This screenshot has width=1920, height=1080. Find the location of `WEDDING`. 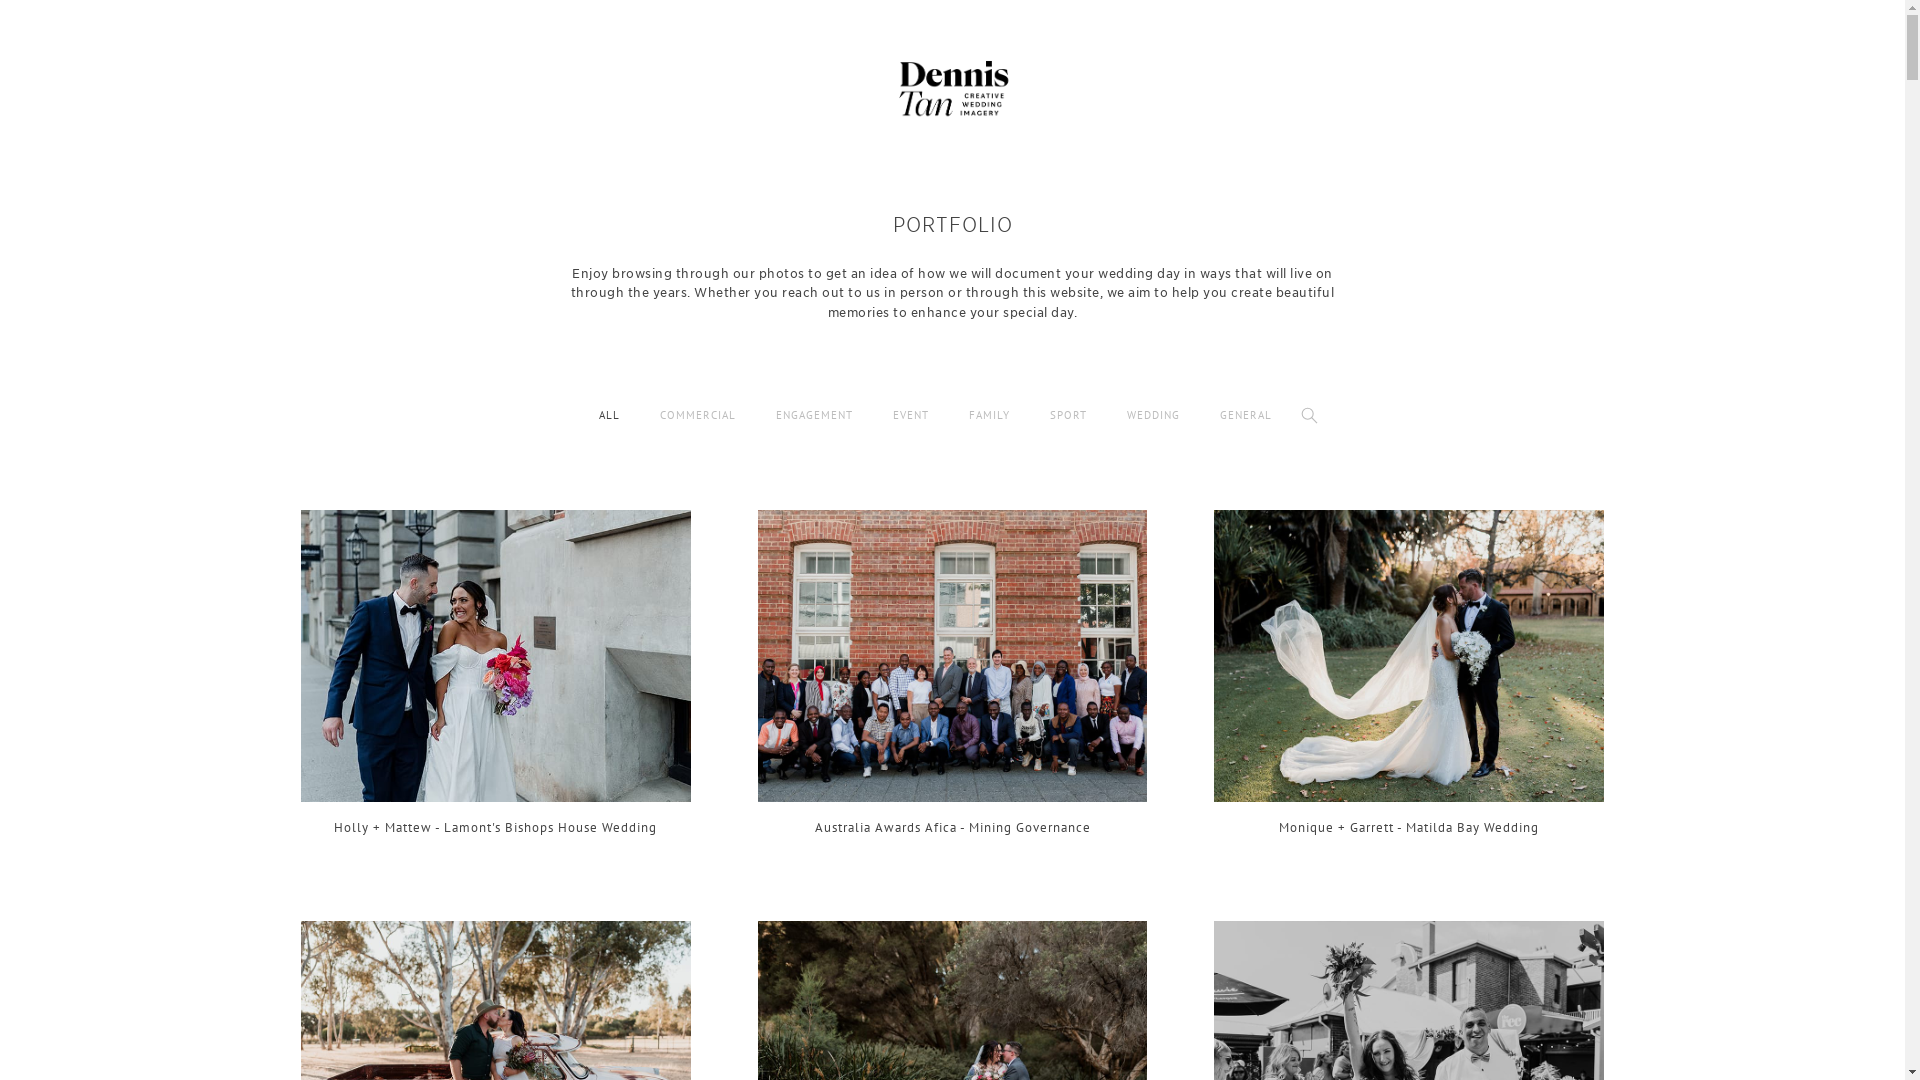

WEDDING is located at coordinates (1154, 416).